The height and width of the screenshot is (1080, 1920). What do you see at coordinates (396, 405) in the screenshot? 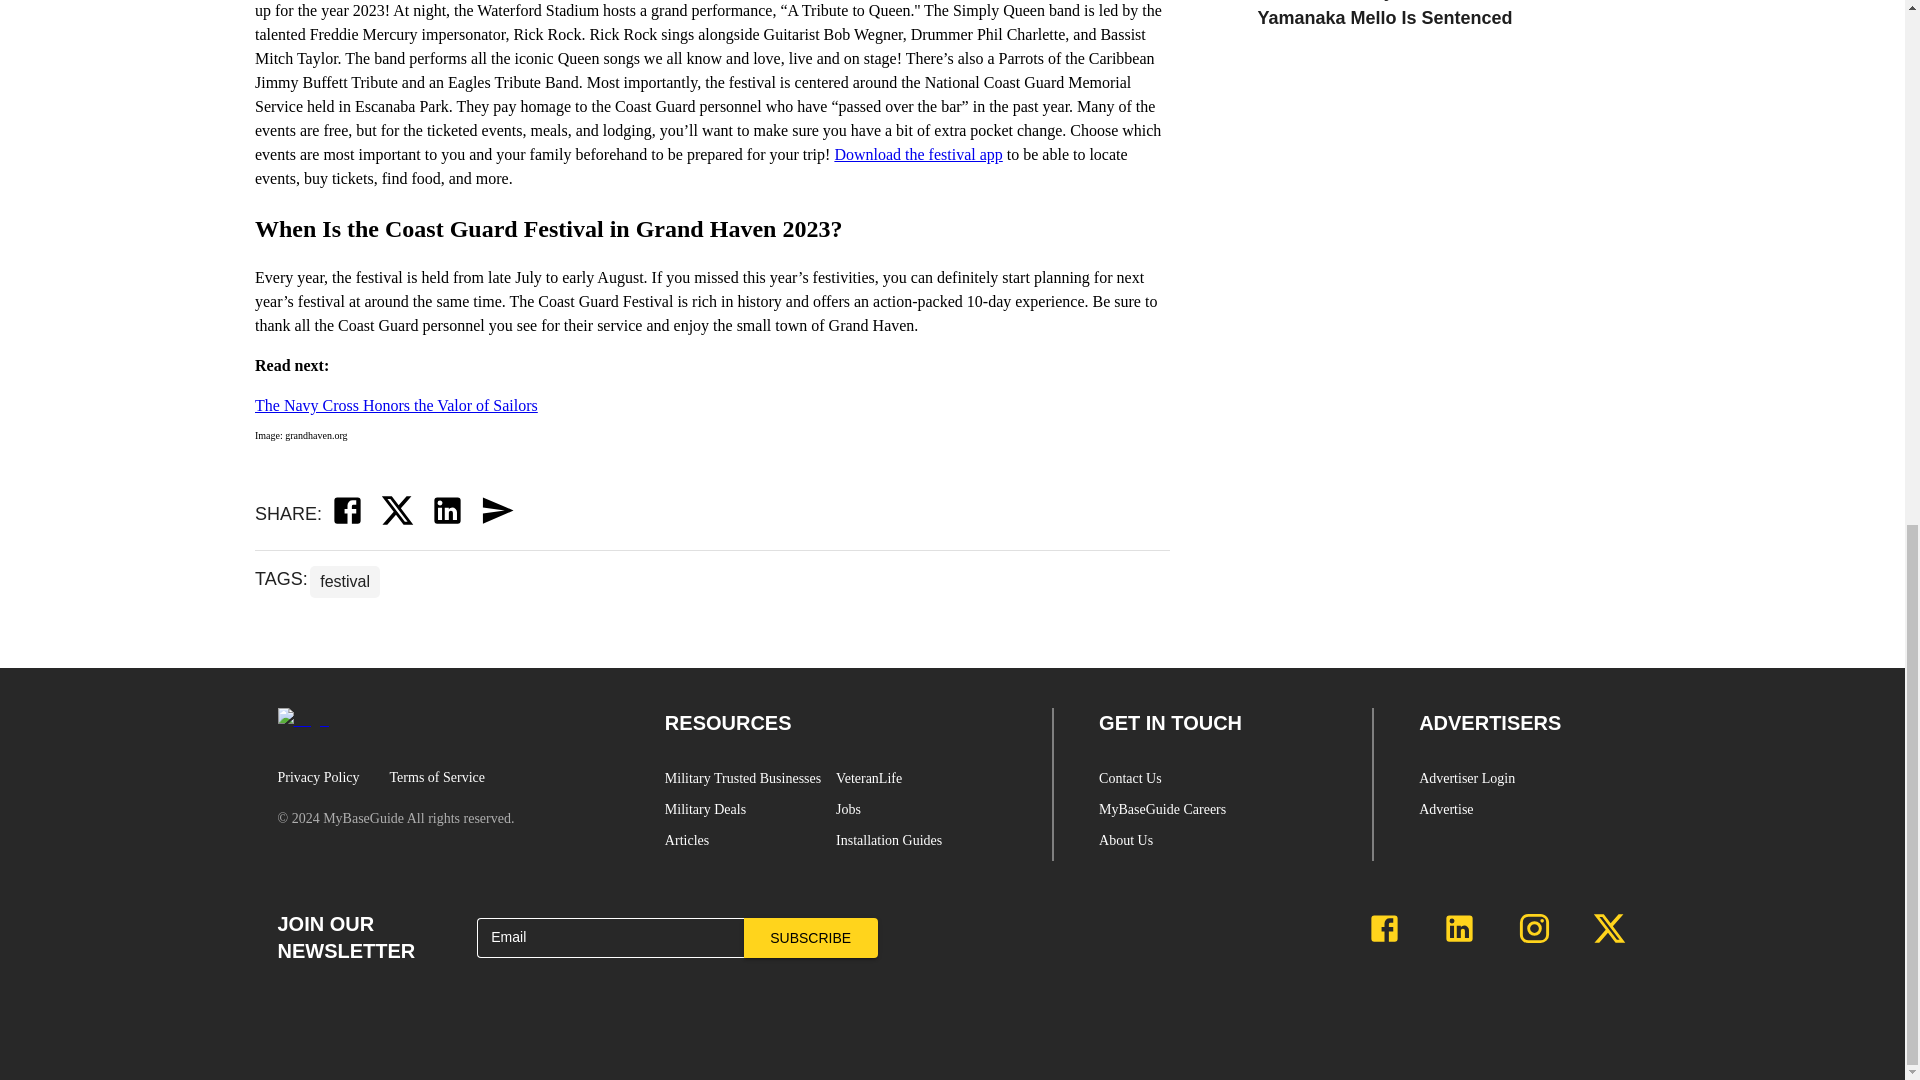
I see `The Navy Cross Honors the Valor of Sailors` at bounding box center [396, 405].